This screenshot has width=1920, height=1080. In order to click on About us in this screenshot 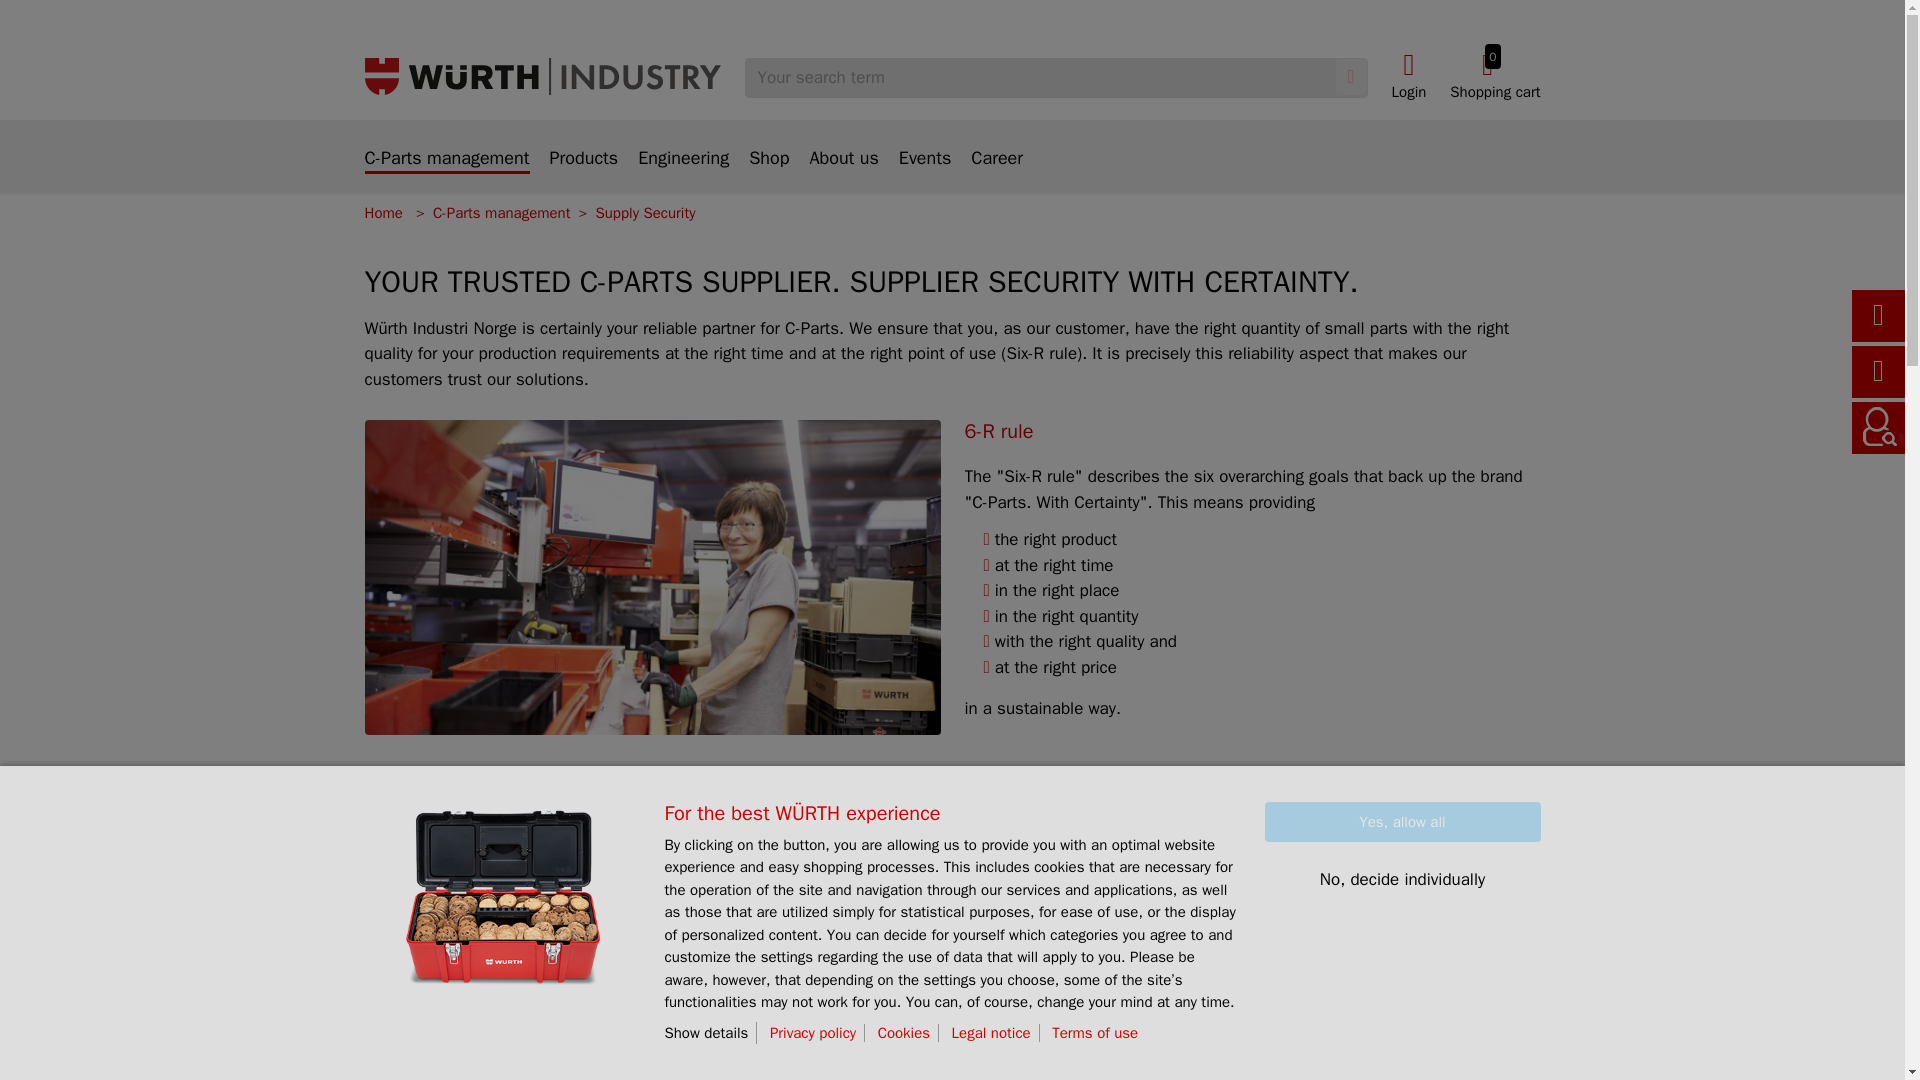, I will do `click(842, 170)`.